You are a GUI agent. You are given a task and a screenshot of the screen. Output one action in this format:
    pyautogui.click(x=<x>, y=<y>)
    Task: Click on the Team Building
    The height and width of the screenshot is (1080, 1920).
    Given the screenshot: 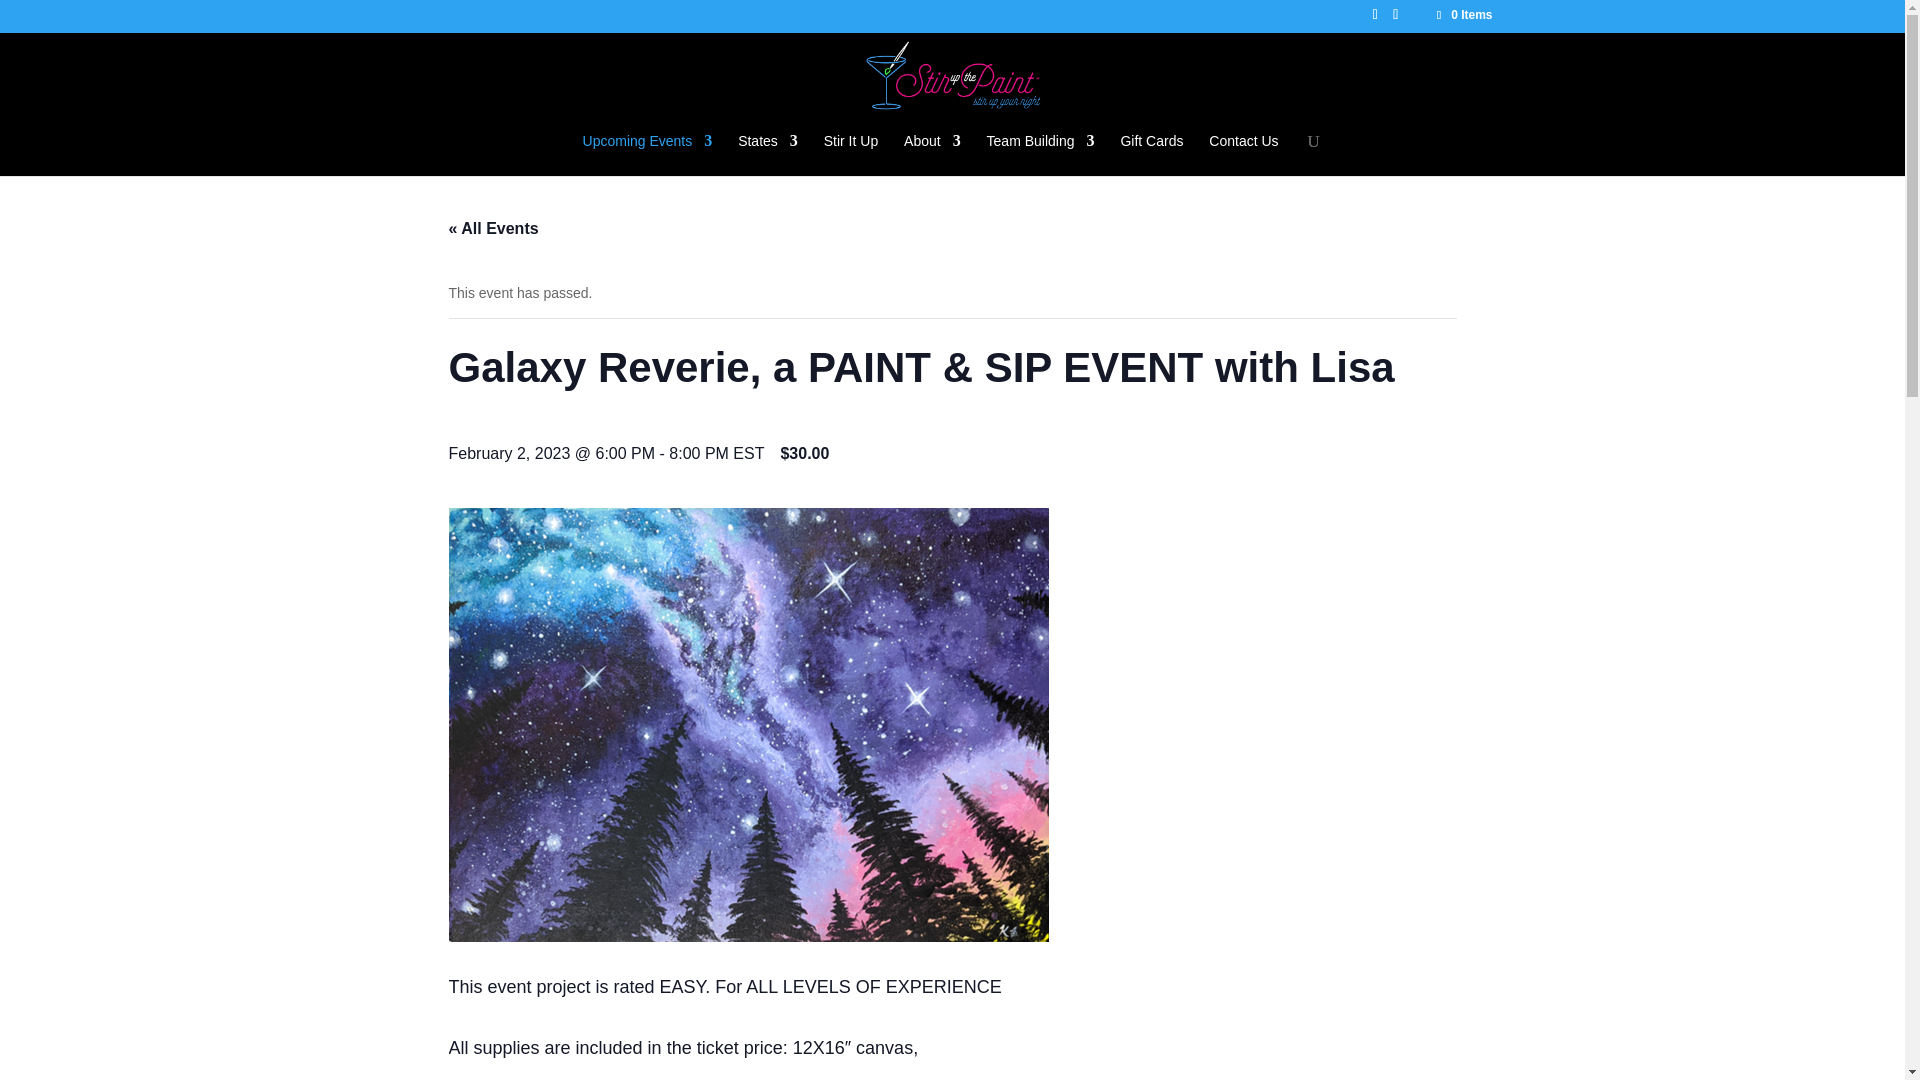 What is the action you would take?
    pyautogui.click(x=1040, y=154)
    